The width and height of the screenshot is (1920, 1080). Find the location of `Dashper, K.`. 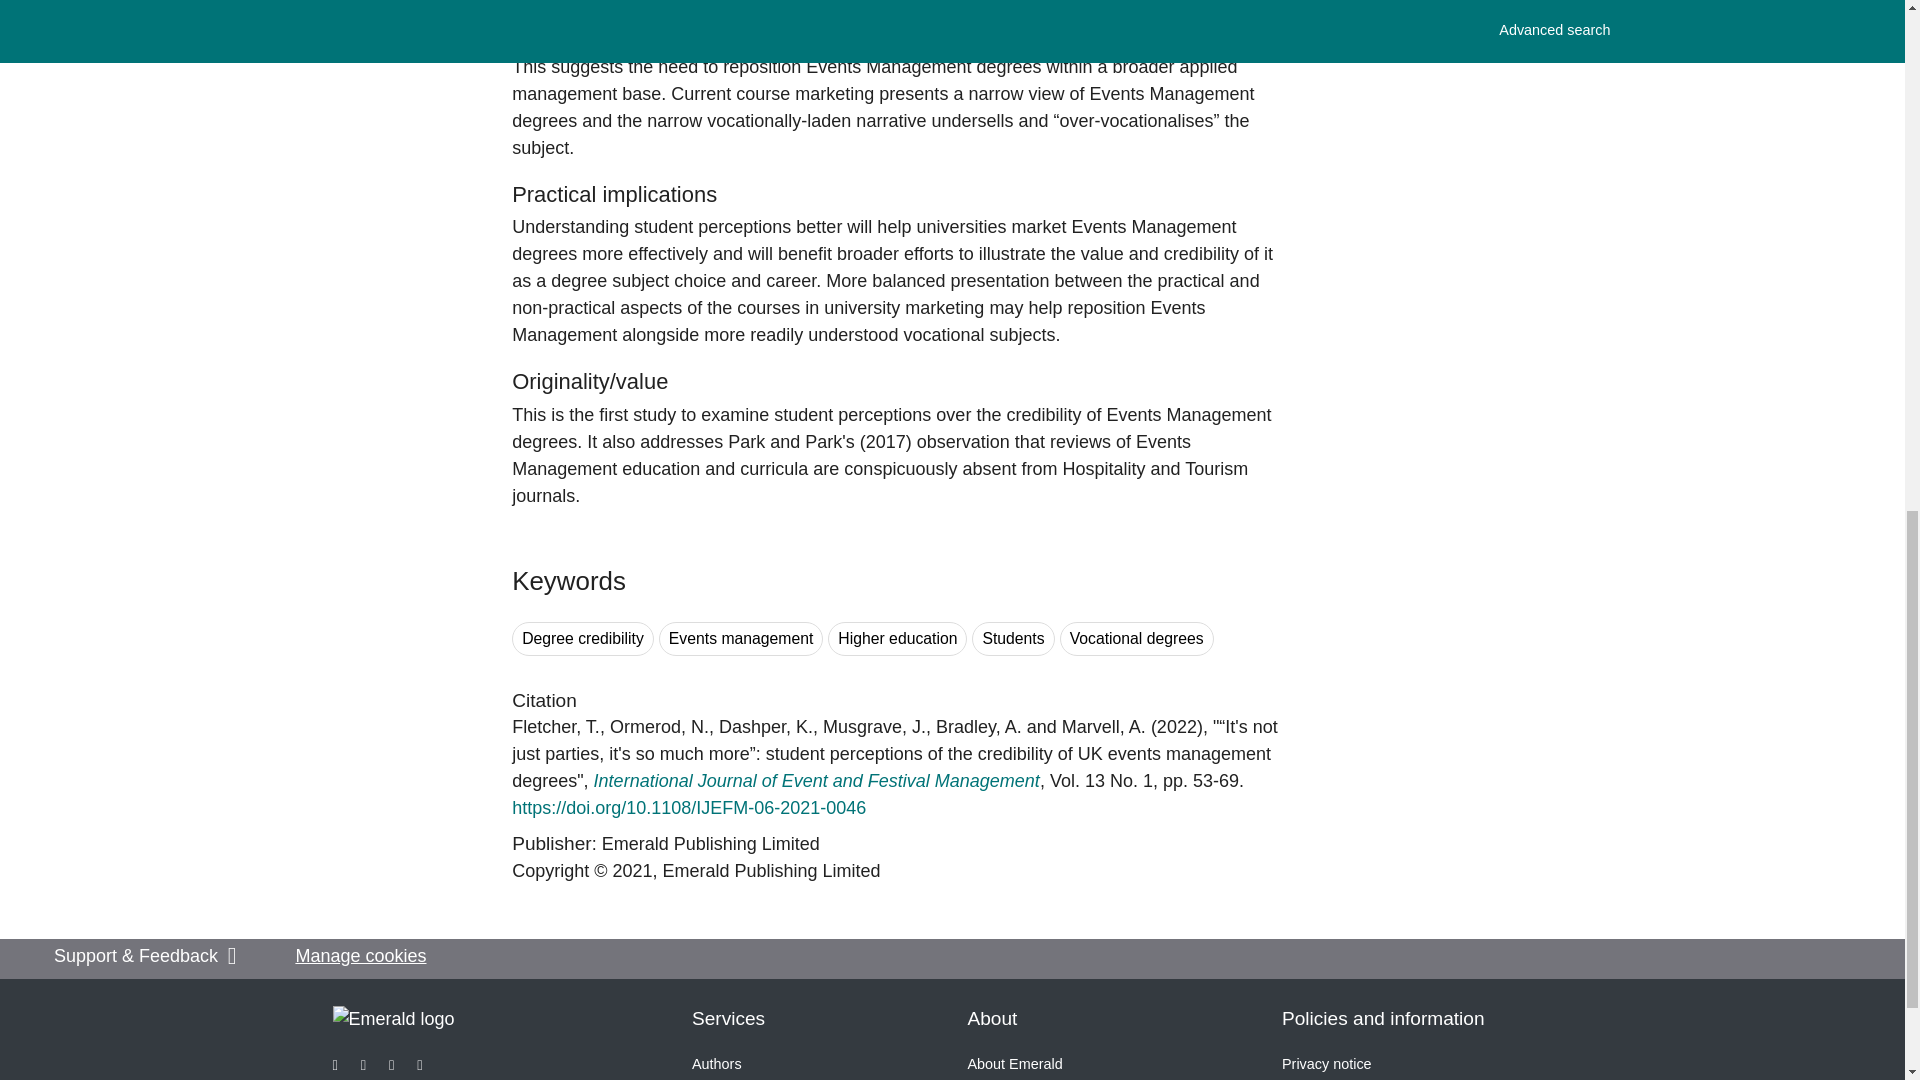

Dashper, K. is located at coordinates (765, 726).